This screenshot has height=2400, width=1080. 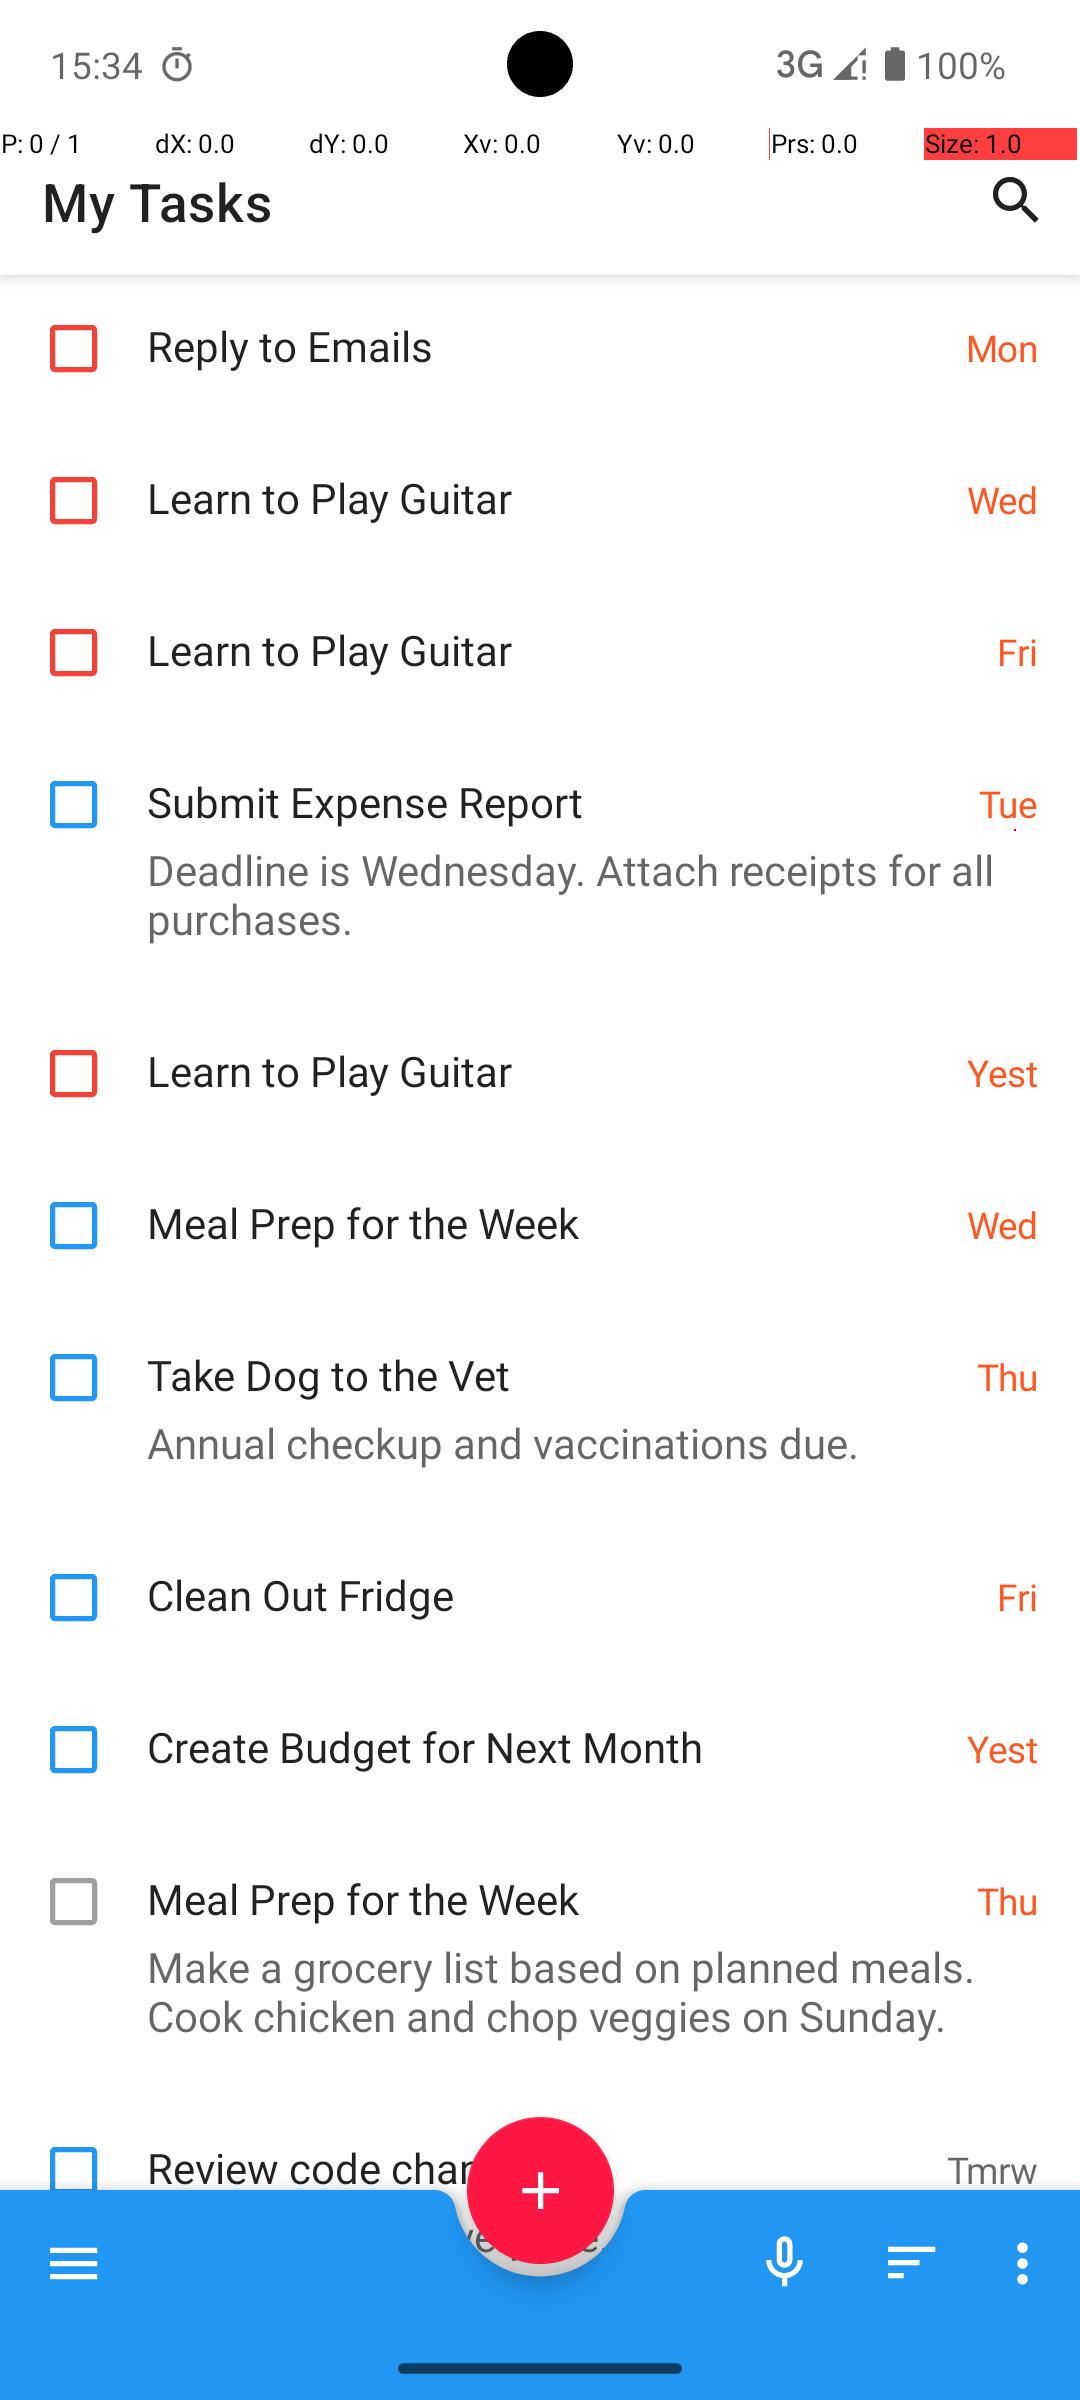 I want to click on Submit Expense Report, so click(x=552, y=780).